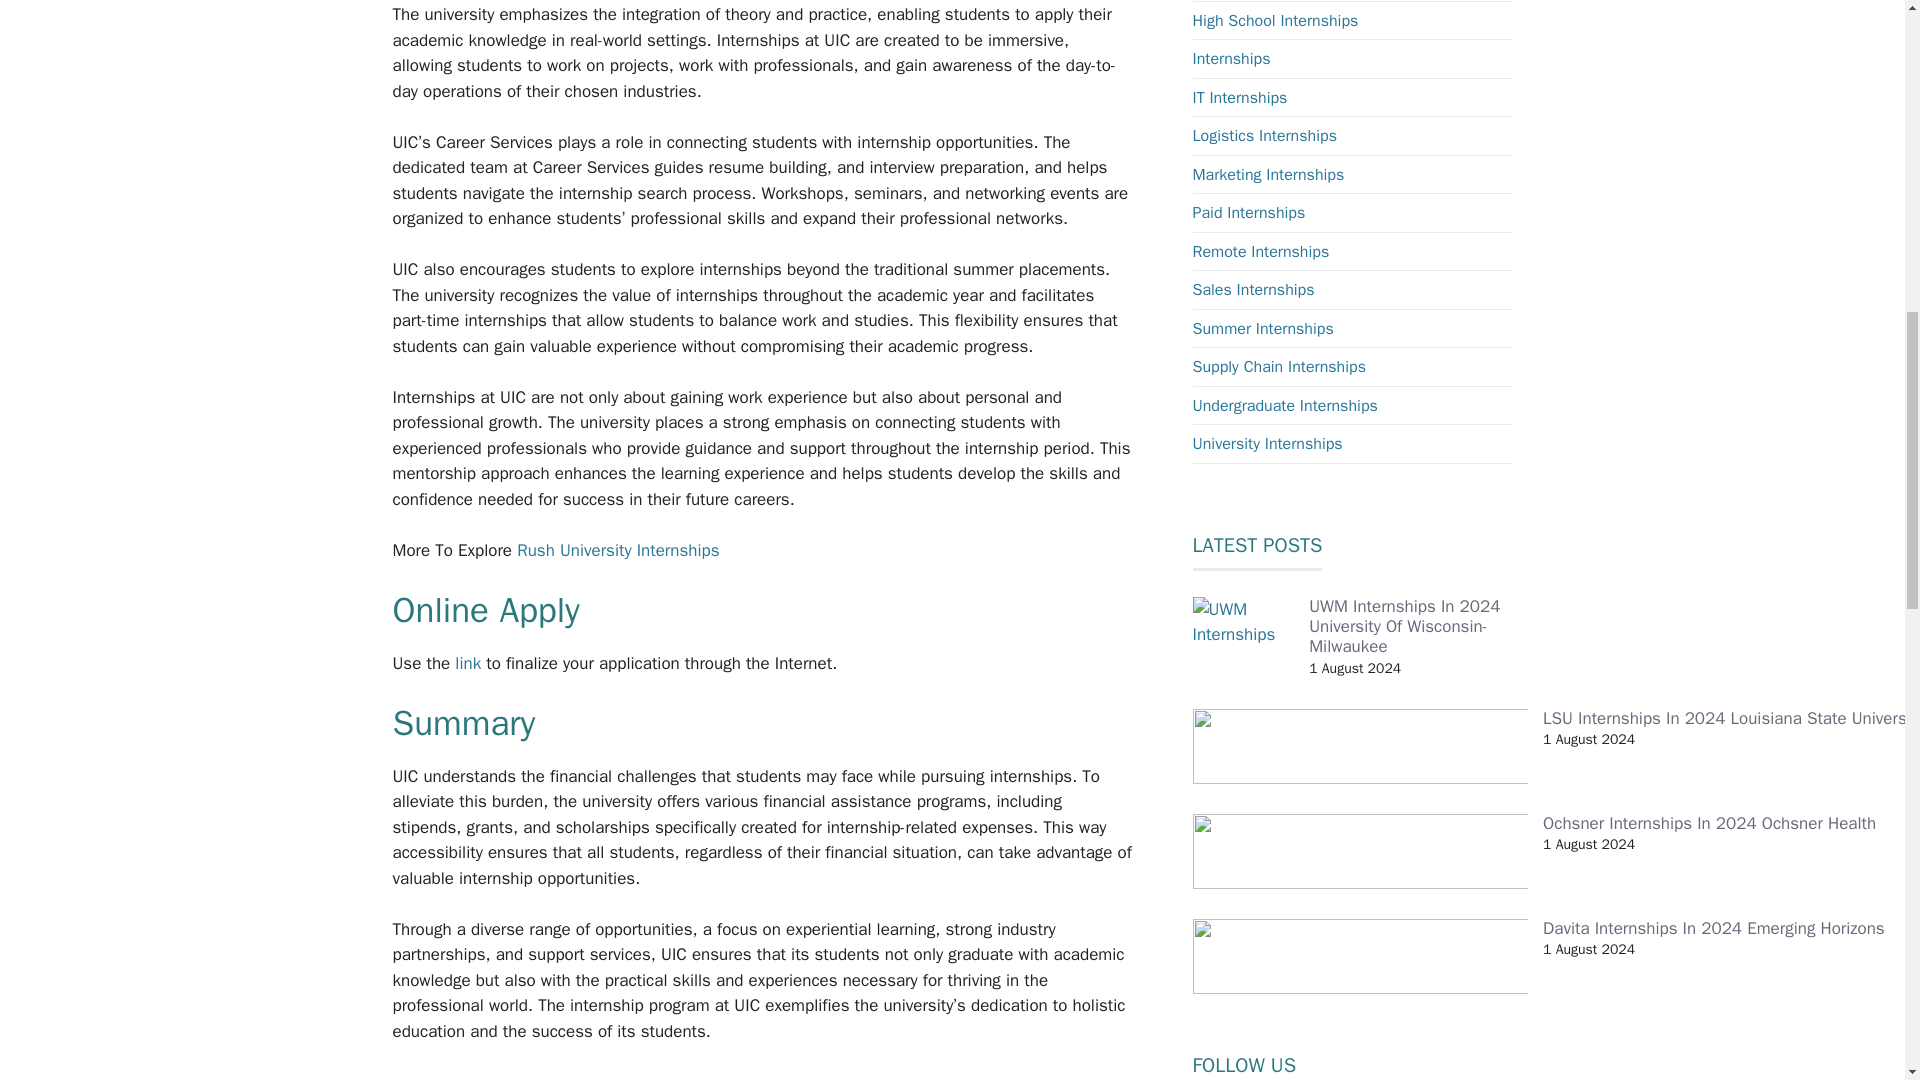 This screenshot has height=1080, width=1920. Describe the element at coordinates (1230, 58) in the screenshot. I see `Internships` at that location.